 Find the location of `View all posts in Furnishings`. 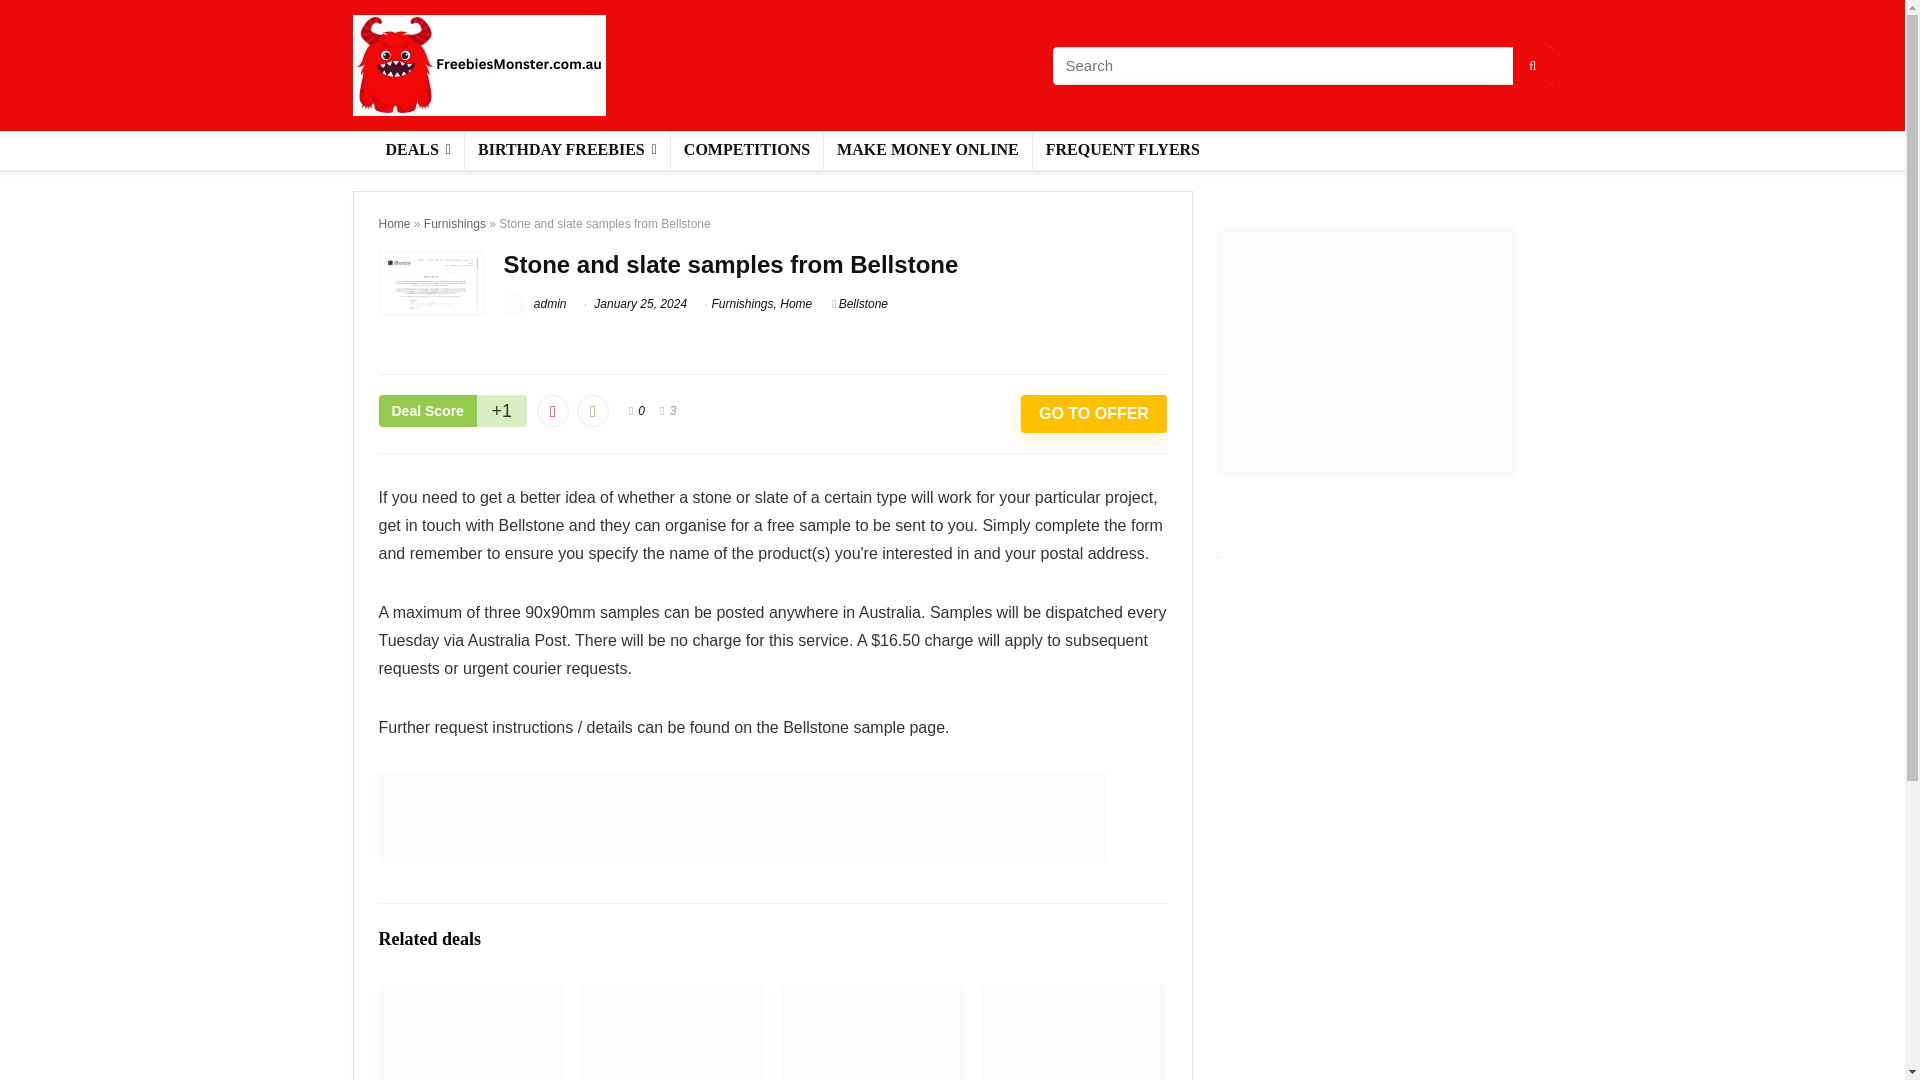

View all posts in Furnishings is located at coordinates (742, 304).